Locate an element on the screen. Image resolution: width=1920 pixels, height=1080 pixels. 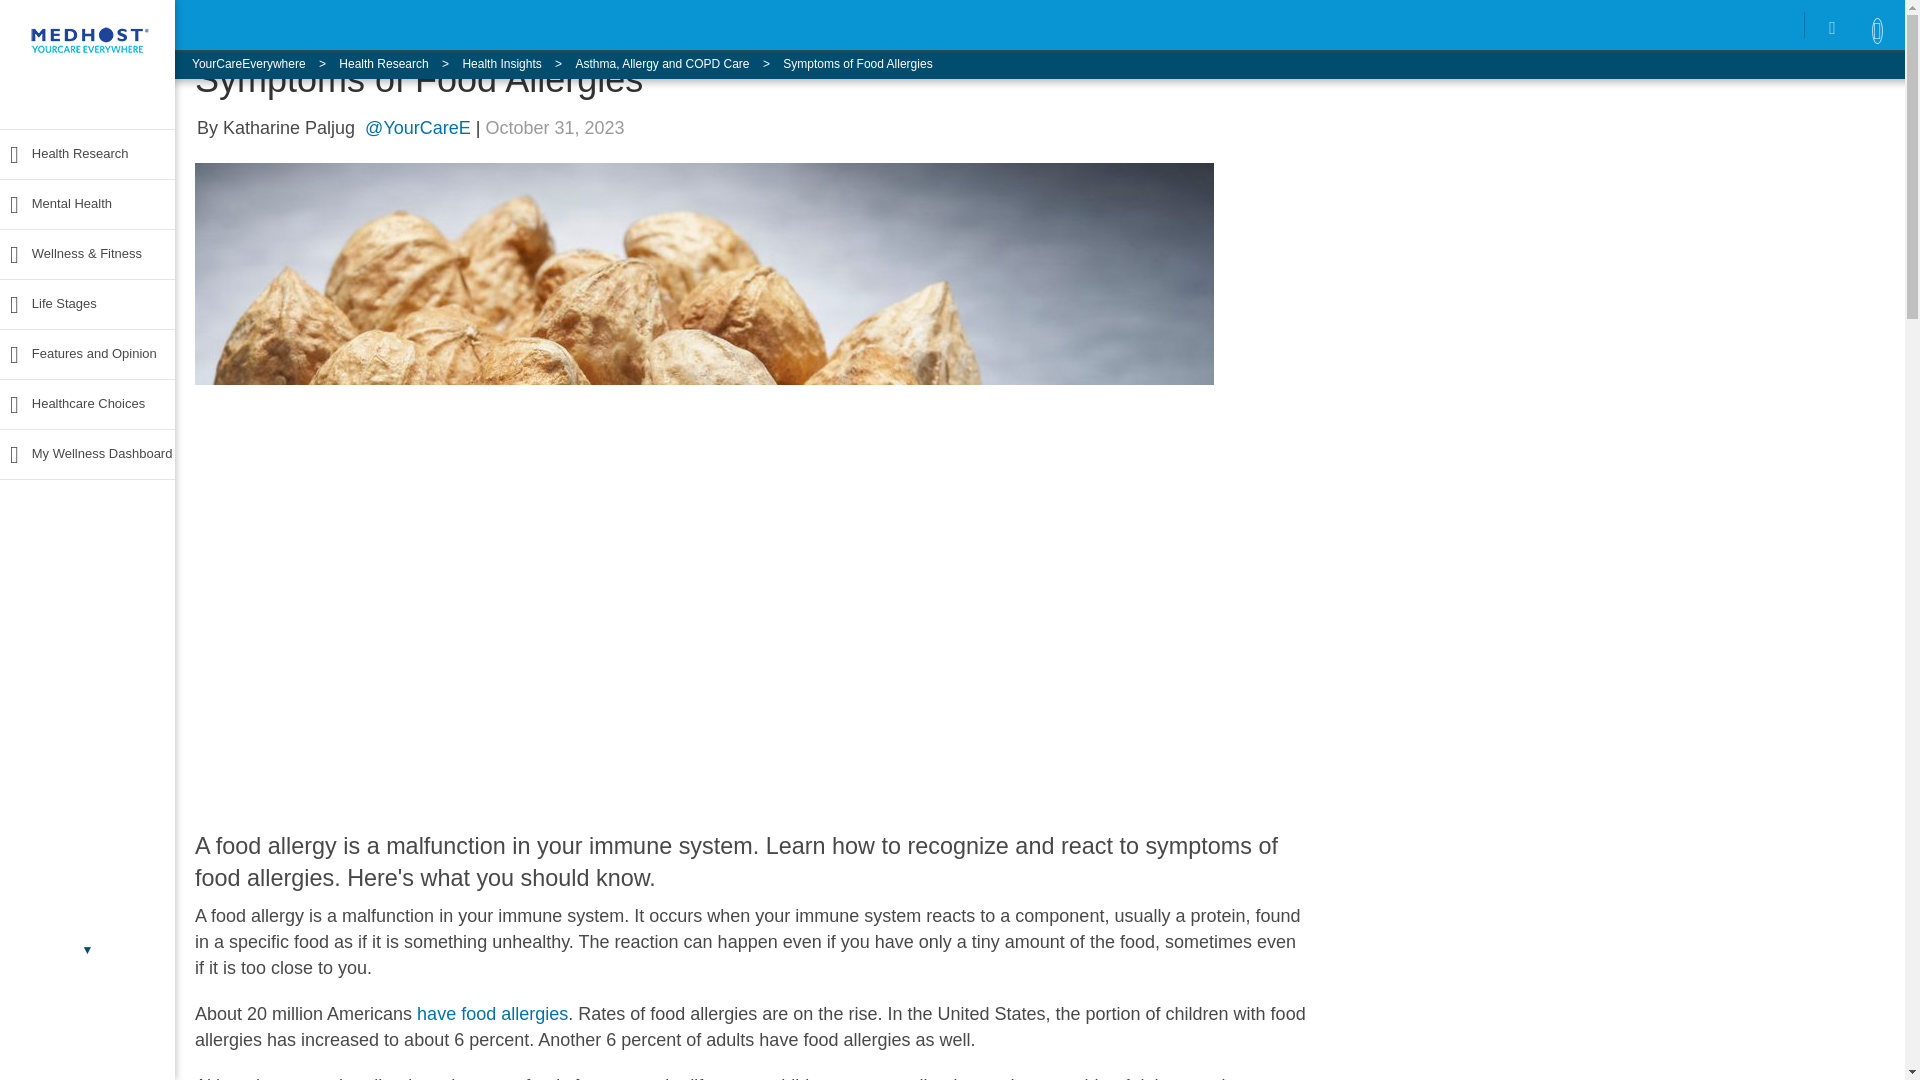
Health Research is located at coordinates (400, 64).